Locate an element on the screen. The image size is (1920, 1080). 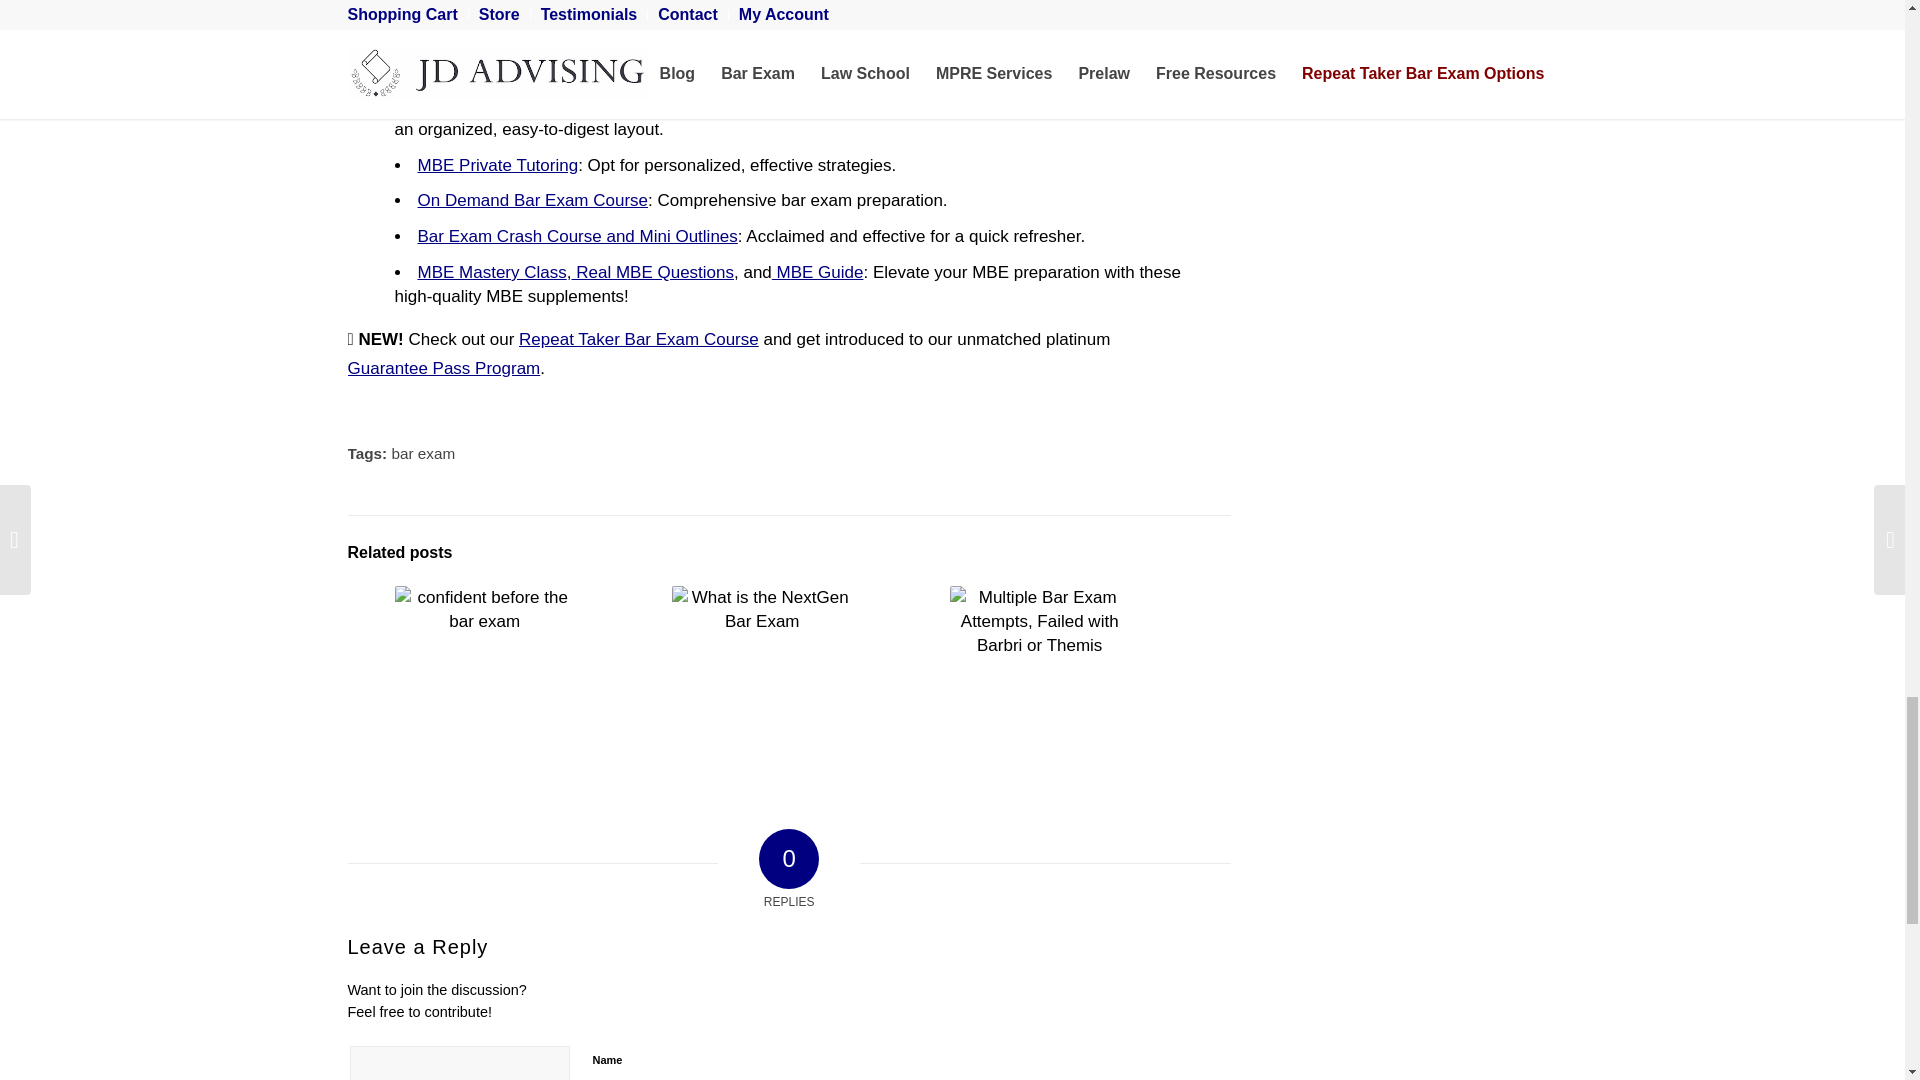
What is the NextGen Bar Exam? is located at coordinates (762, 676).